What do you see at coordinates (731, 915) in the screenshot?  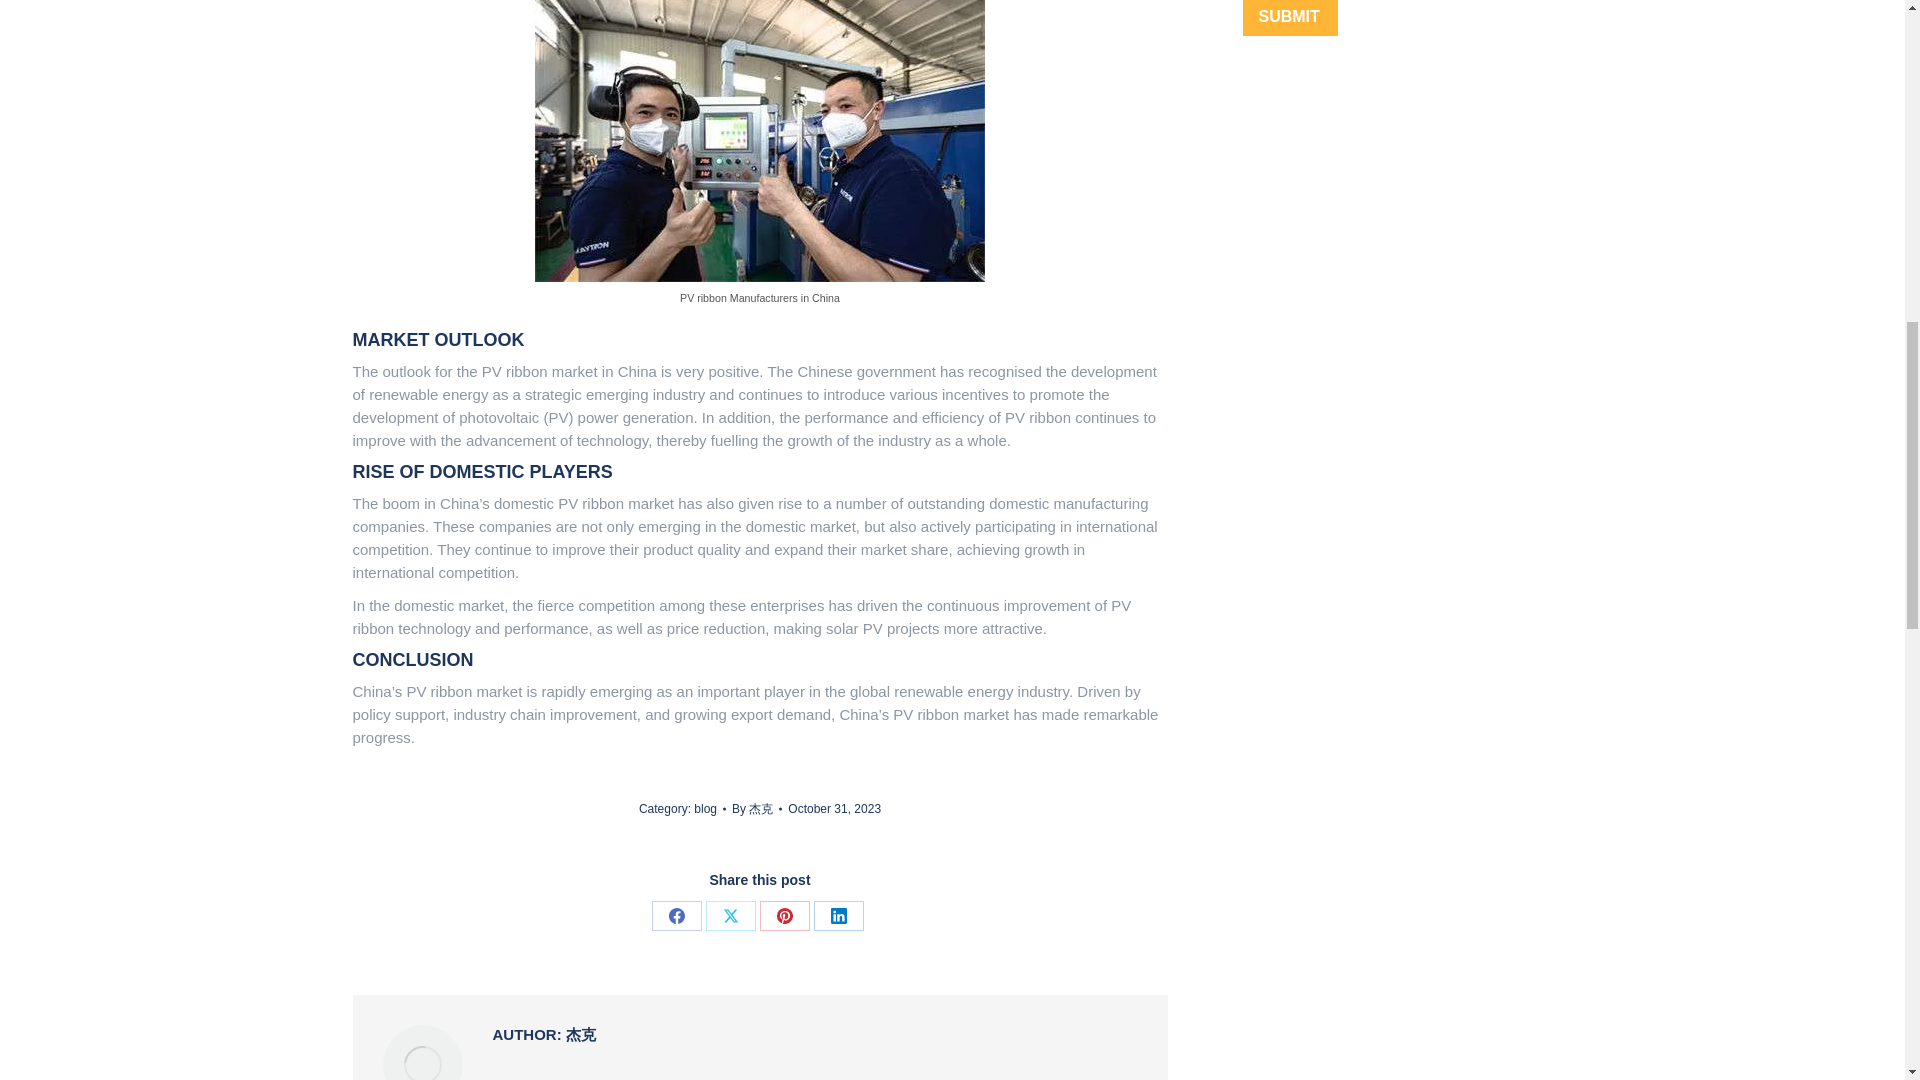 I see `X` at bounding box center [731, 915].